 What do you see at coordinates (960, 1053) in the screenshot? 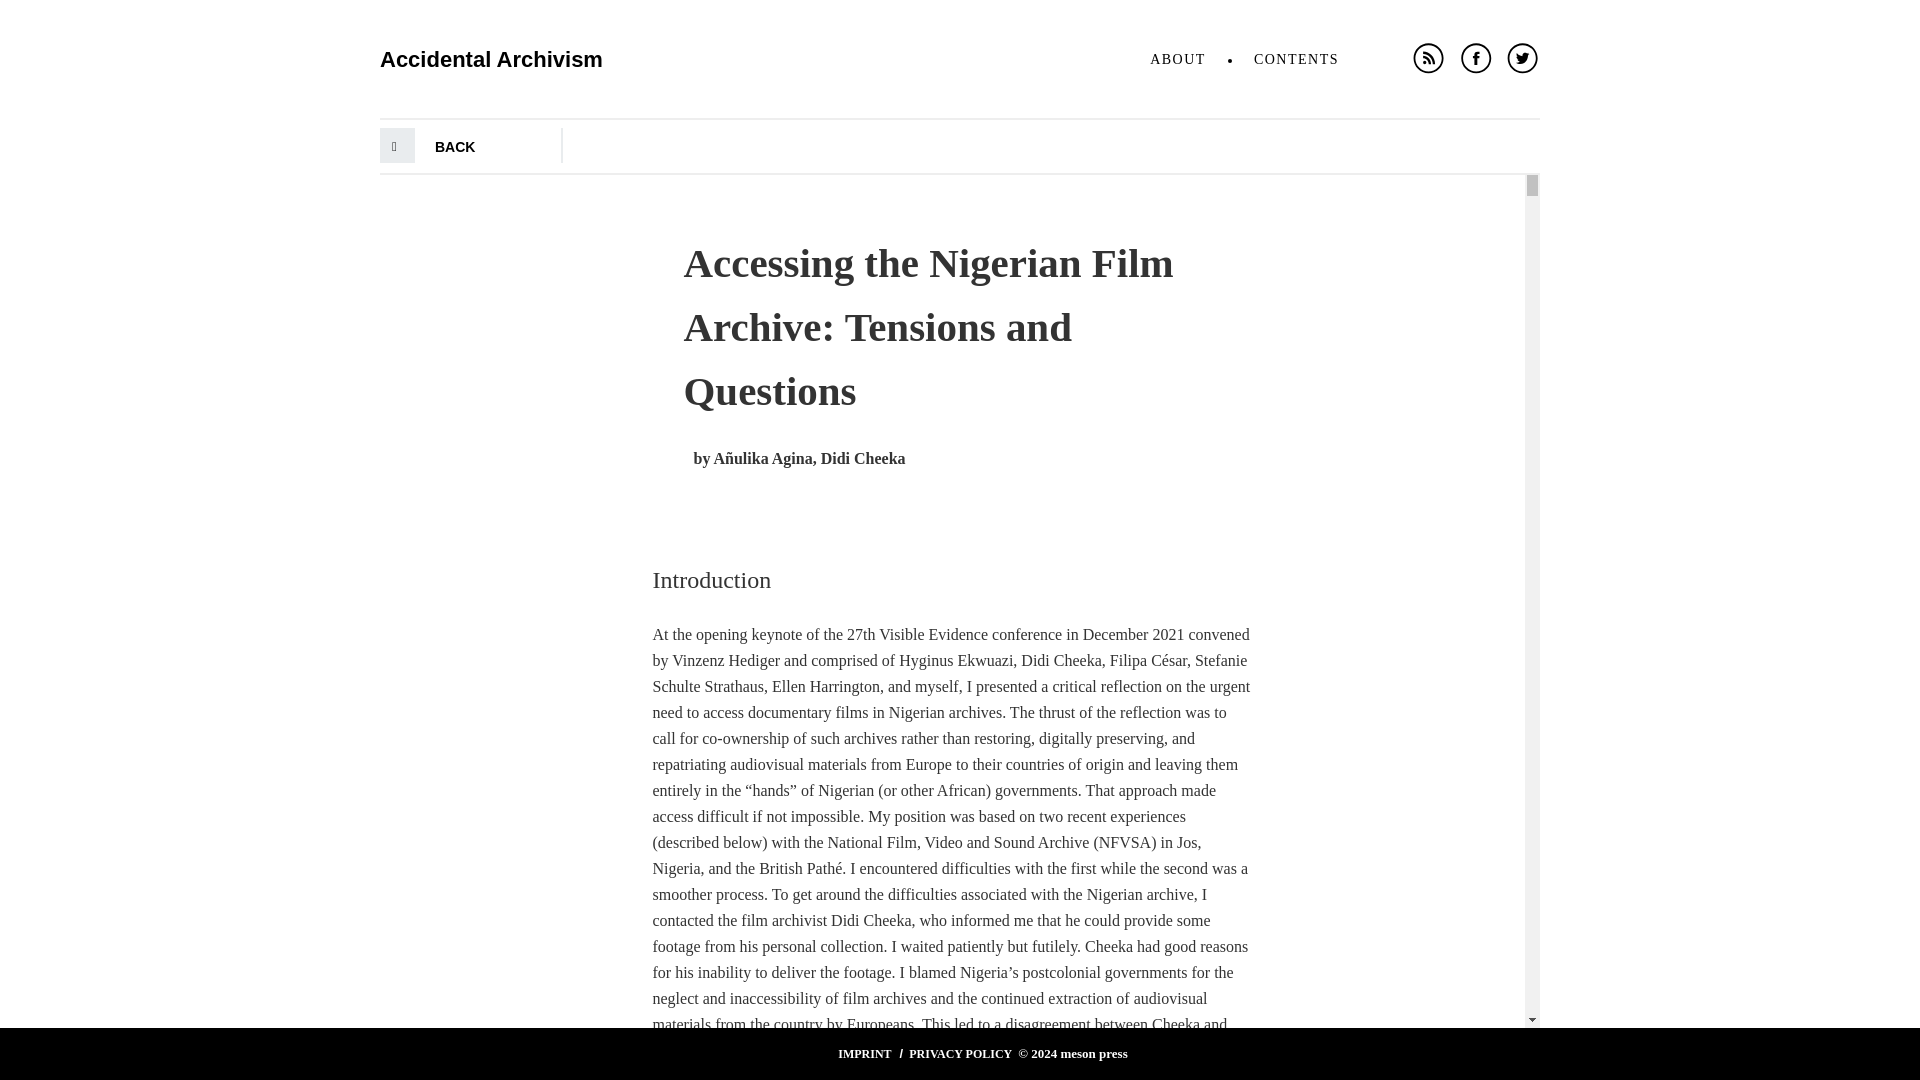
I see `PRIVACY POLICY` at bounding box center [960, 1053].